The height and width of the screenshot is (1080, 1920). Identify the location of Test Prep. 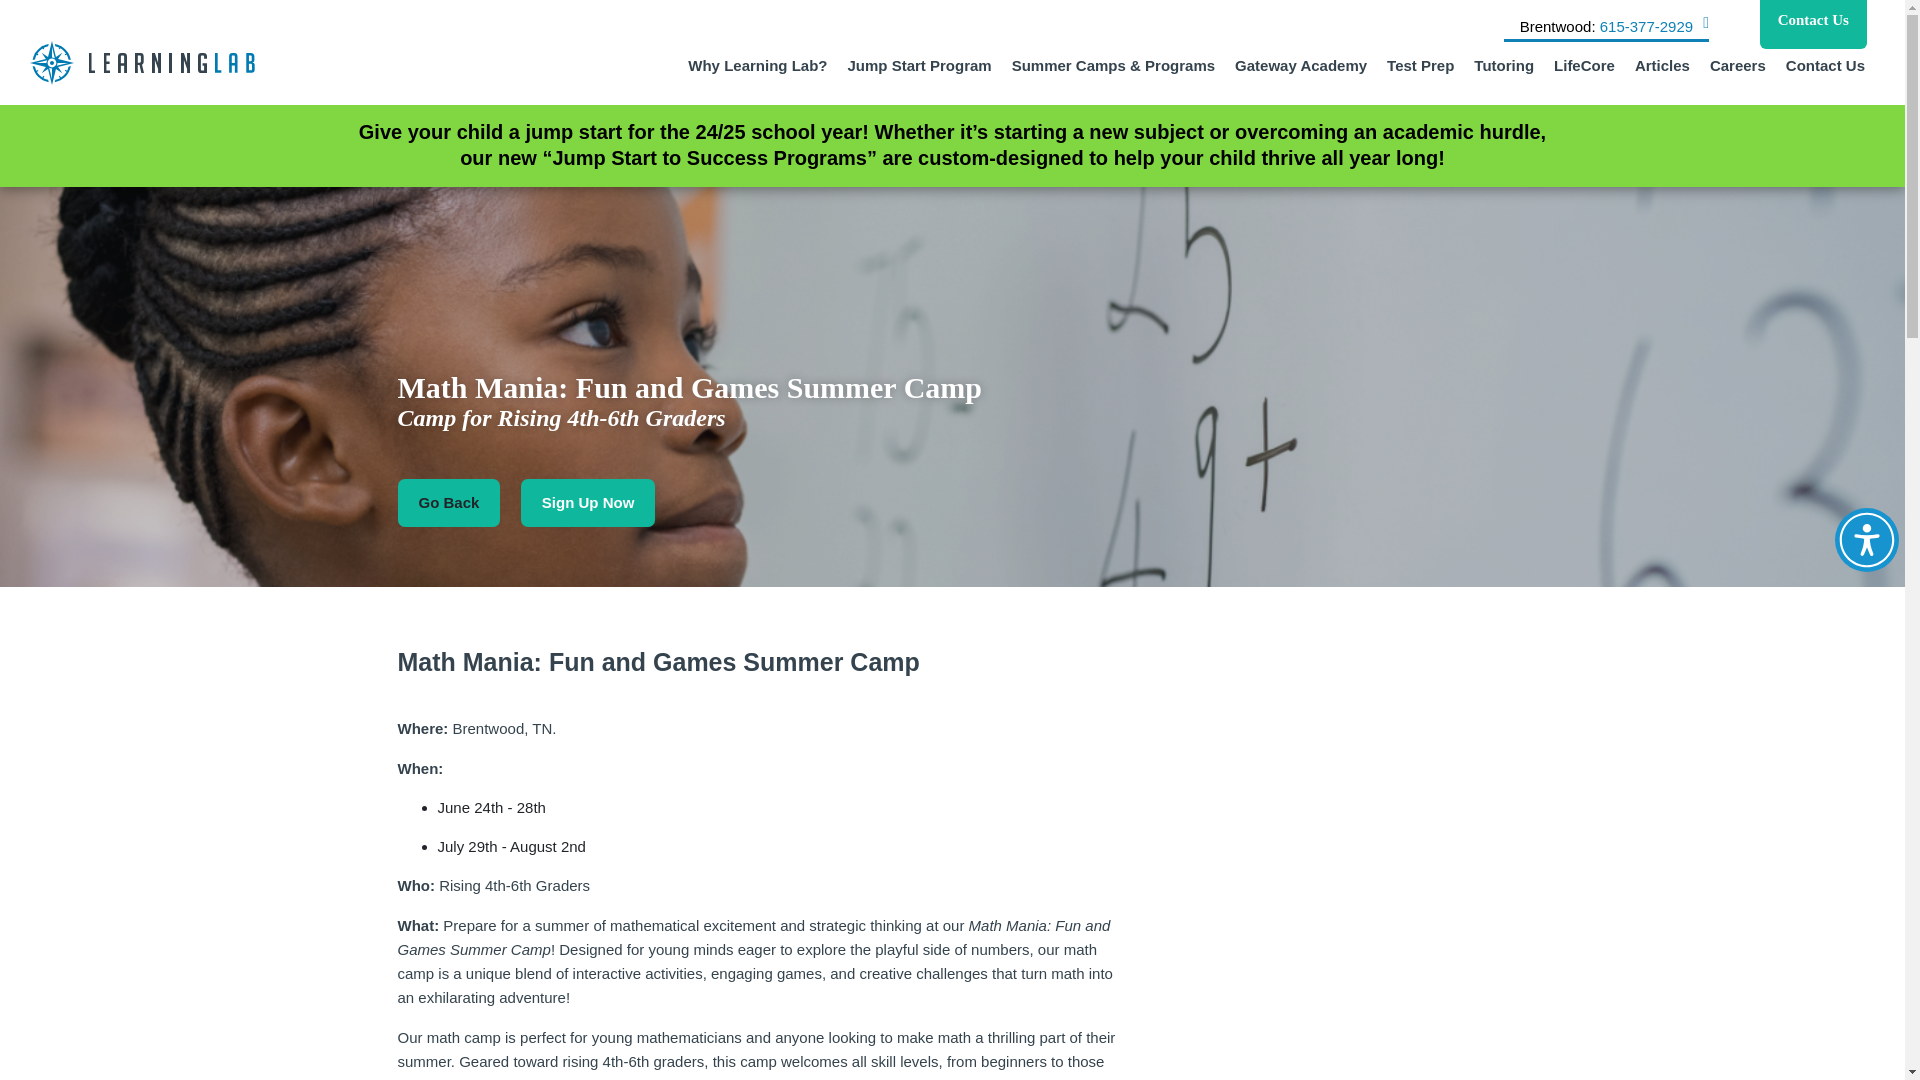
(1420, 60).